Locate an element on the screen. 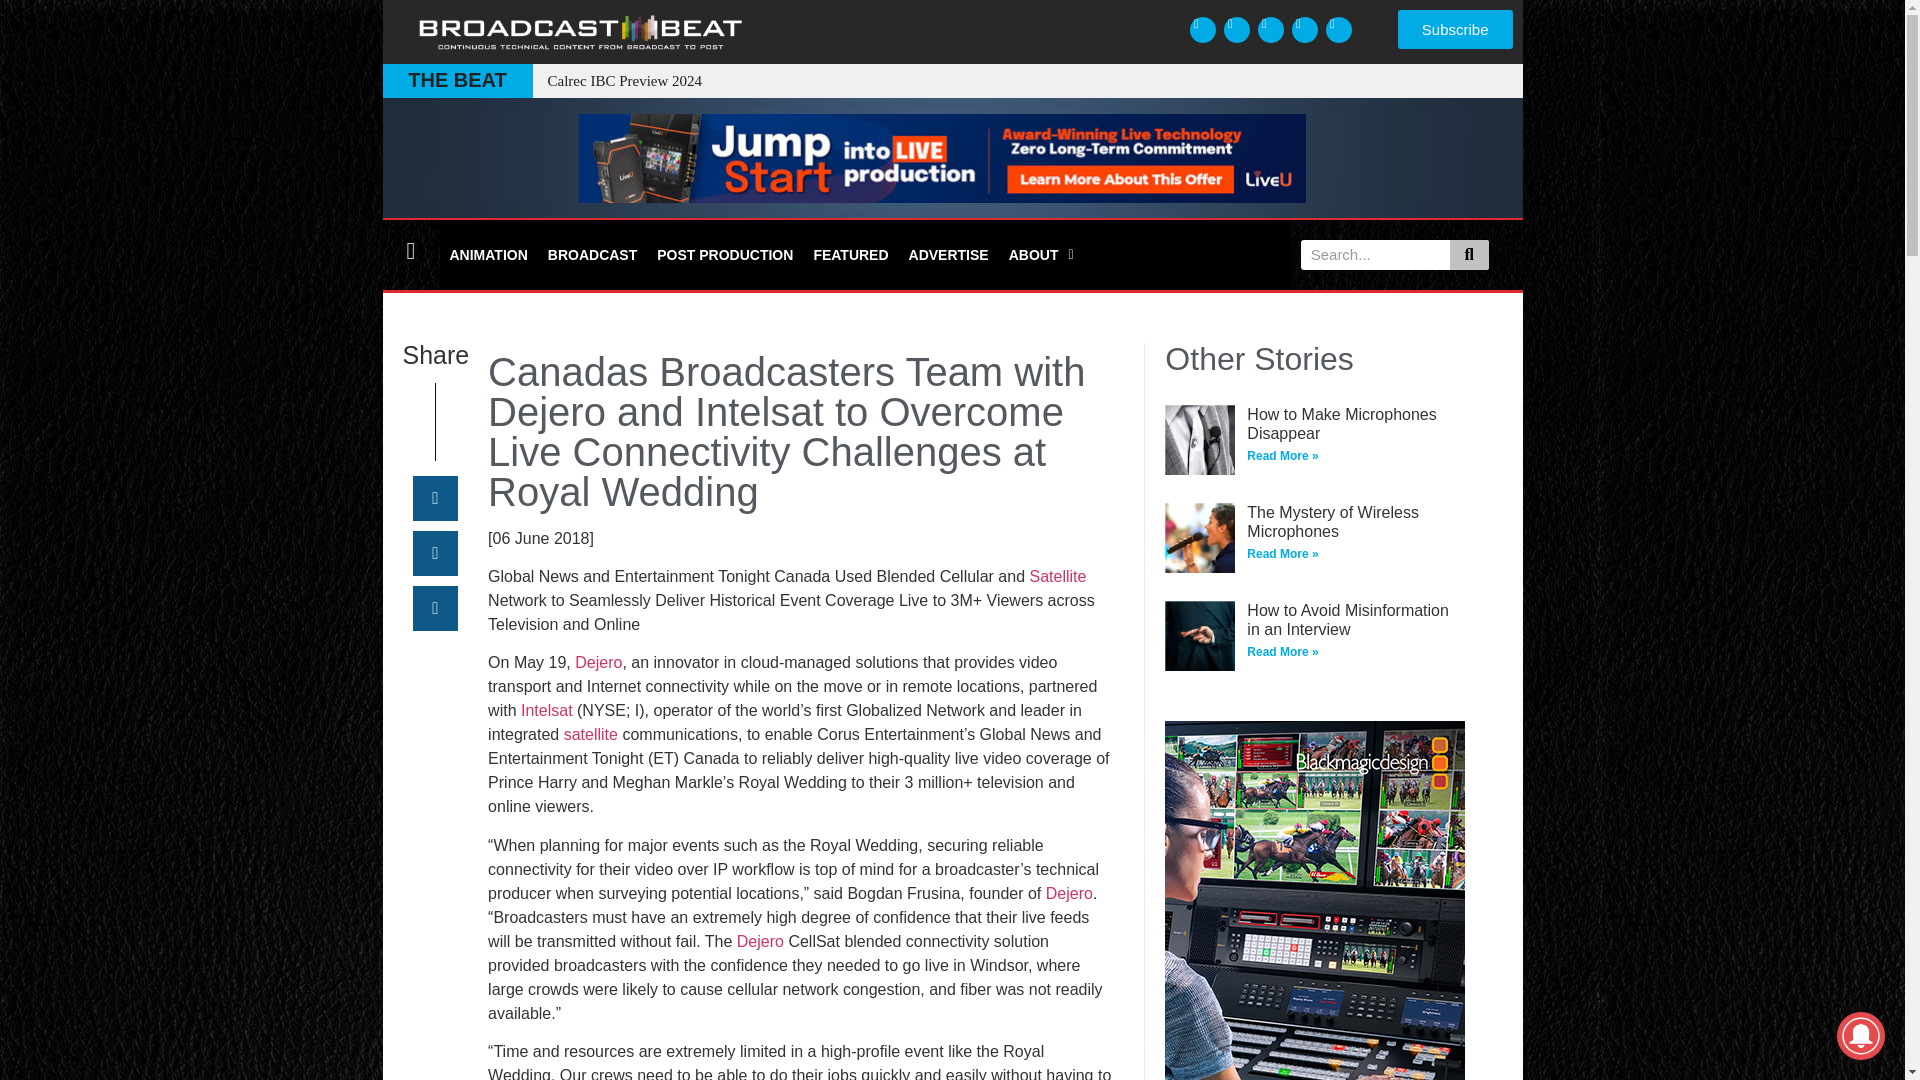 The image size is (1920, 1080). ANIMATION is located at coordinates (488, 255).